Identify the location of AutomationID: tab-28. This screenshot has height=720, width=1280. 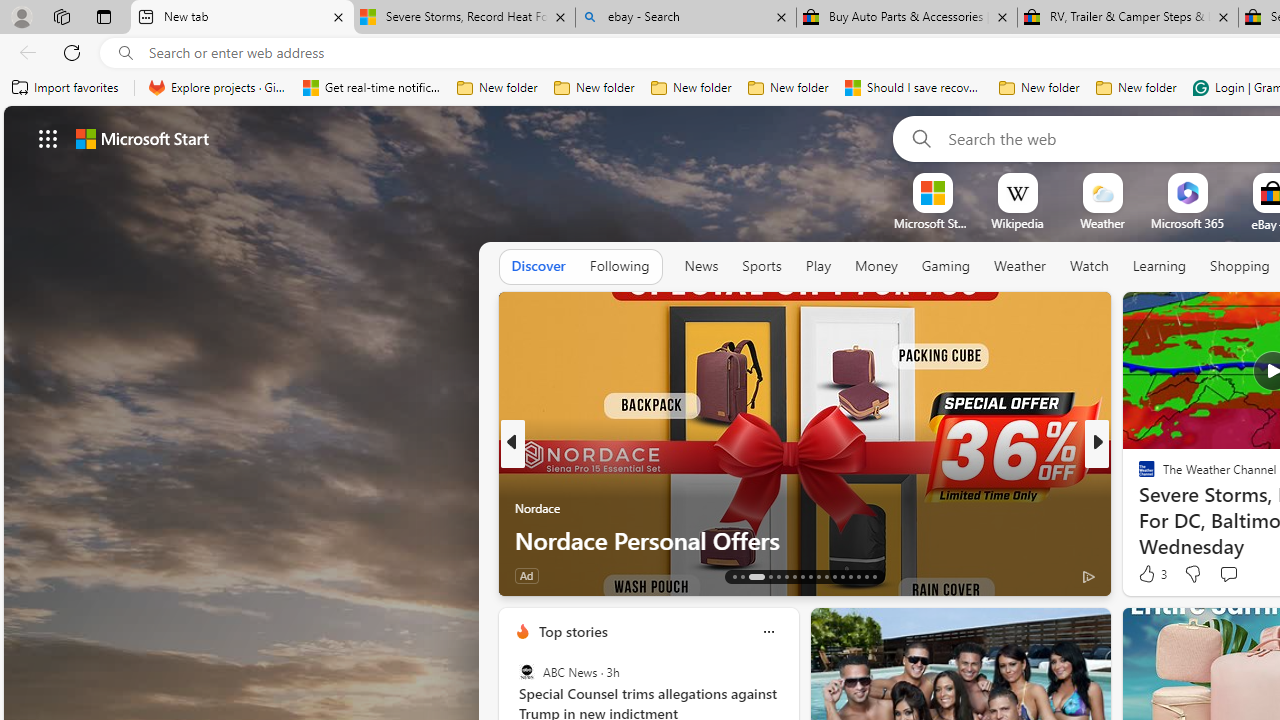
(866, 576).